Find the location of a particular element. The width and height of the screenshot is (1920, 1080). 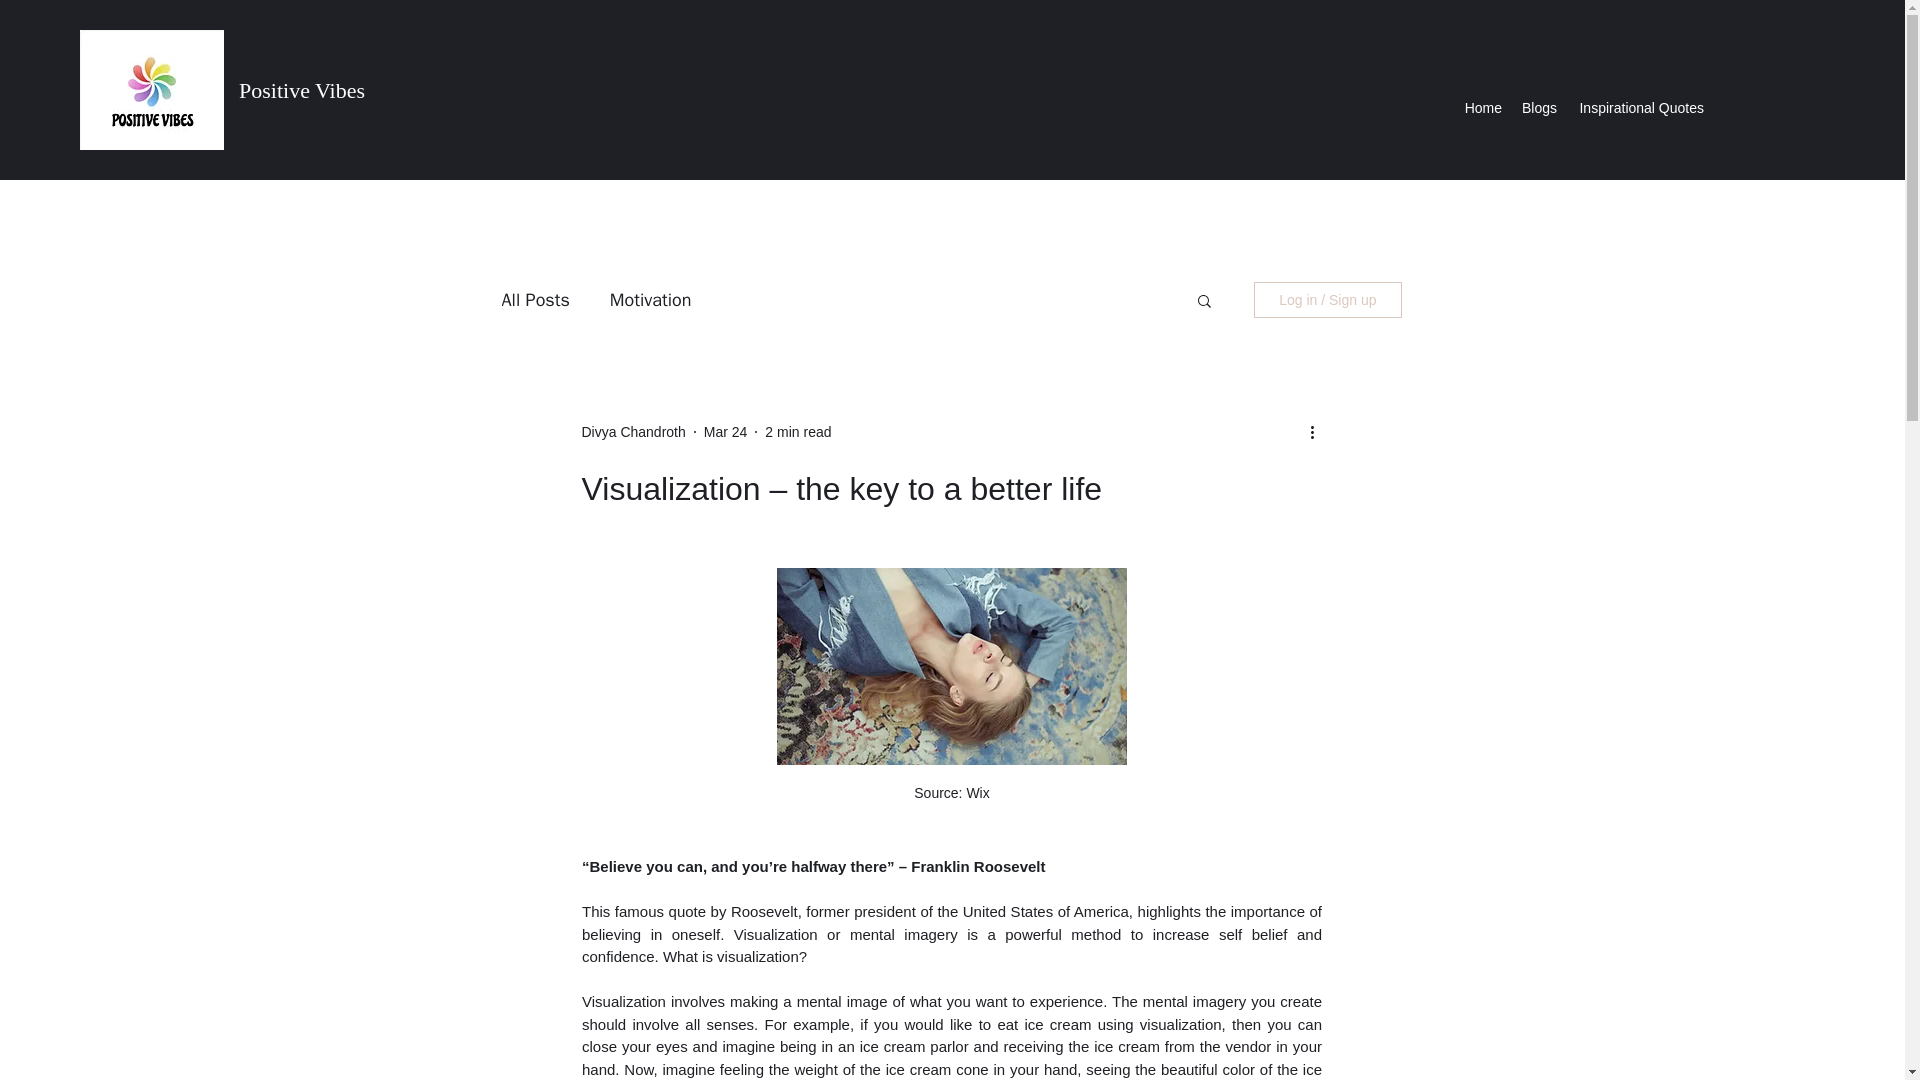

Mar 24 is located at coordinates (726, 432).